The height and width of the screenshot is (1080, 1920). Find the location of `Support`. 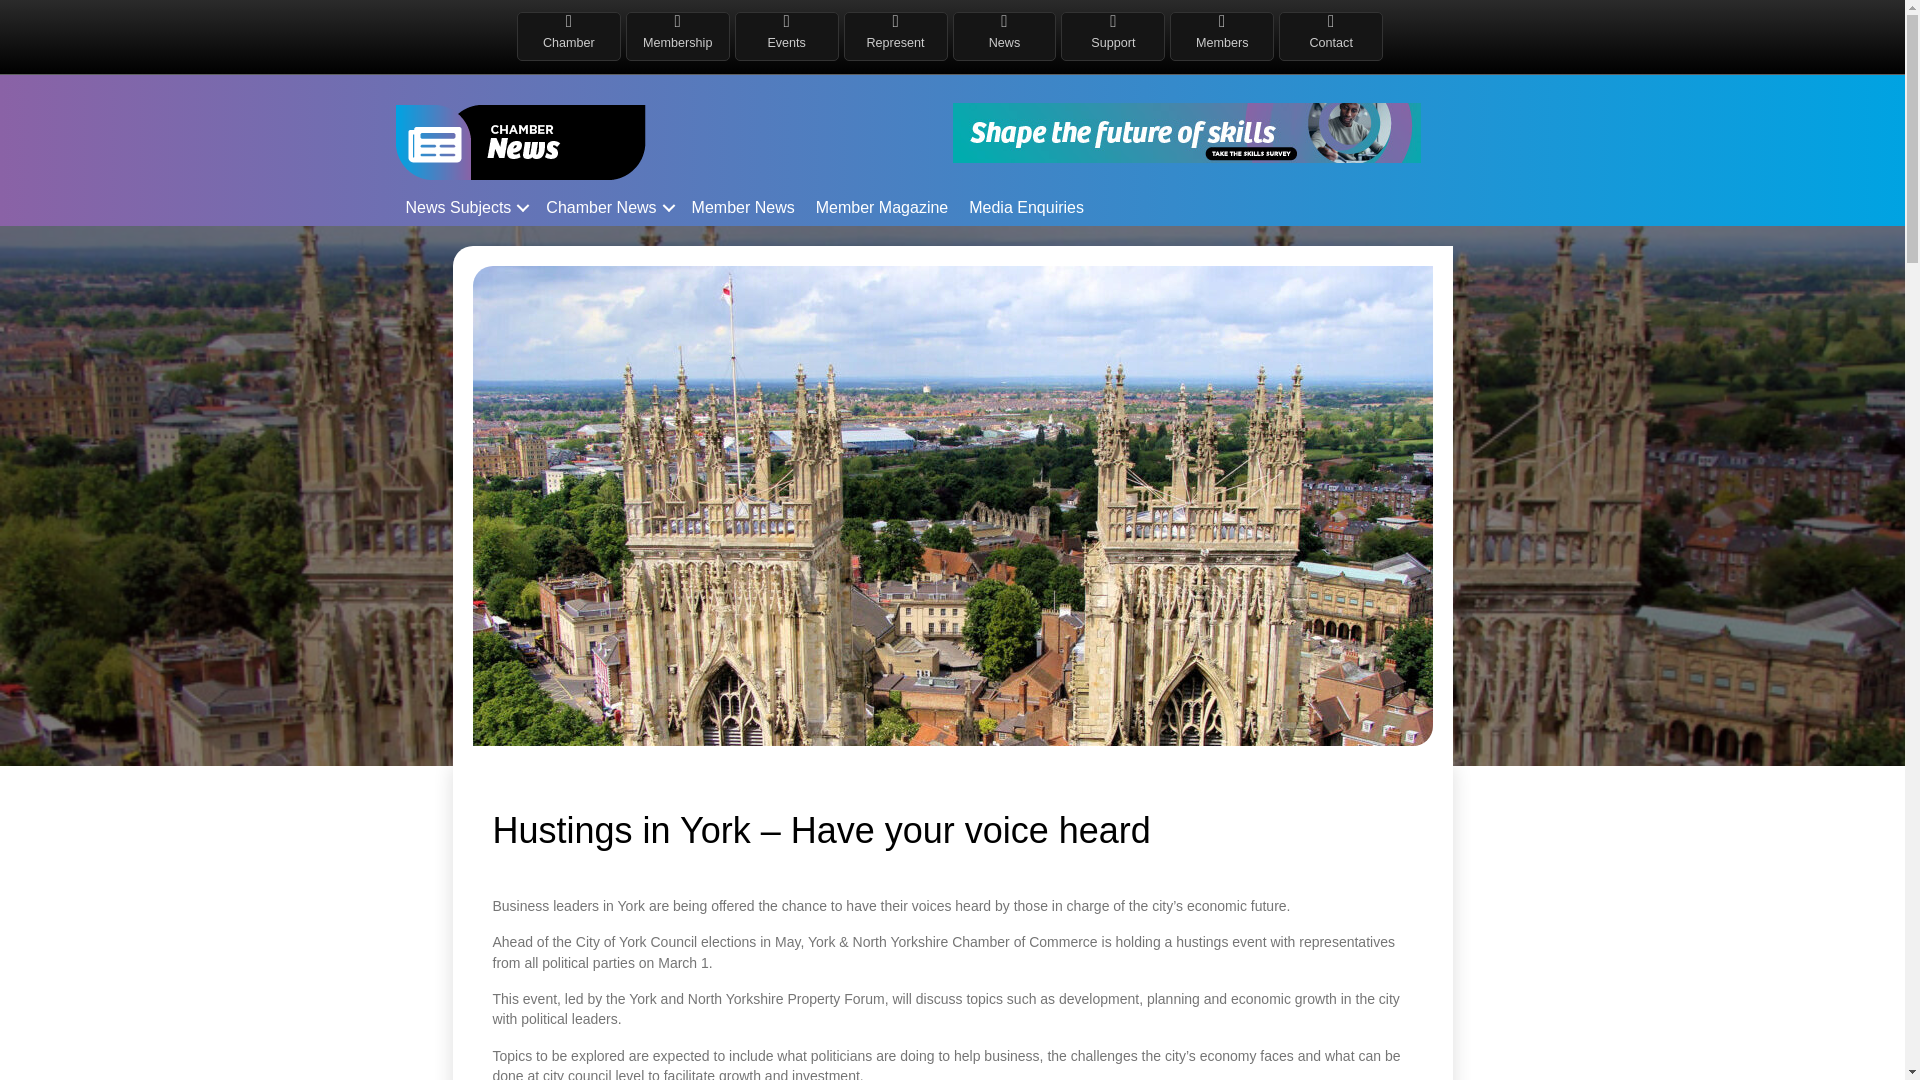

Support is located at coordinates (1112, 36).